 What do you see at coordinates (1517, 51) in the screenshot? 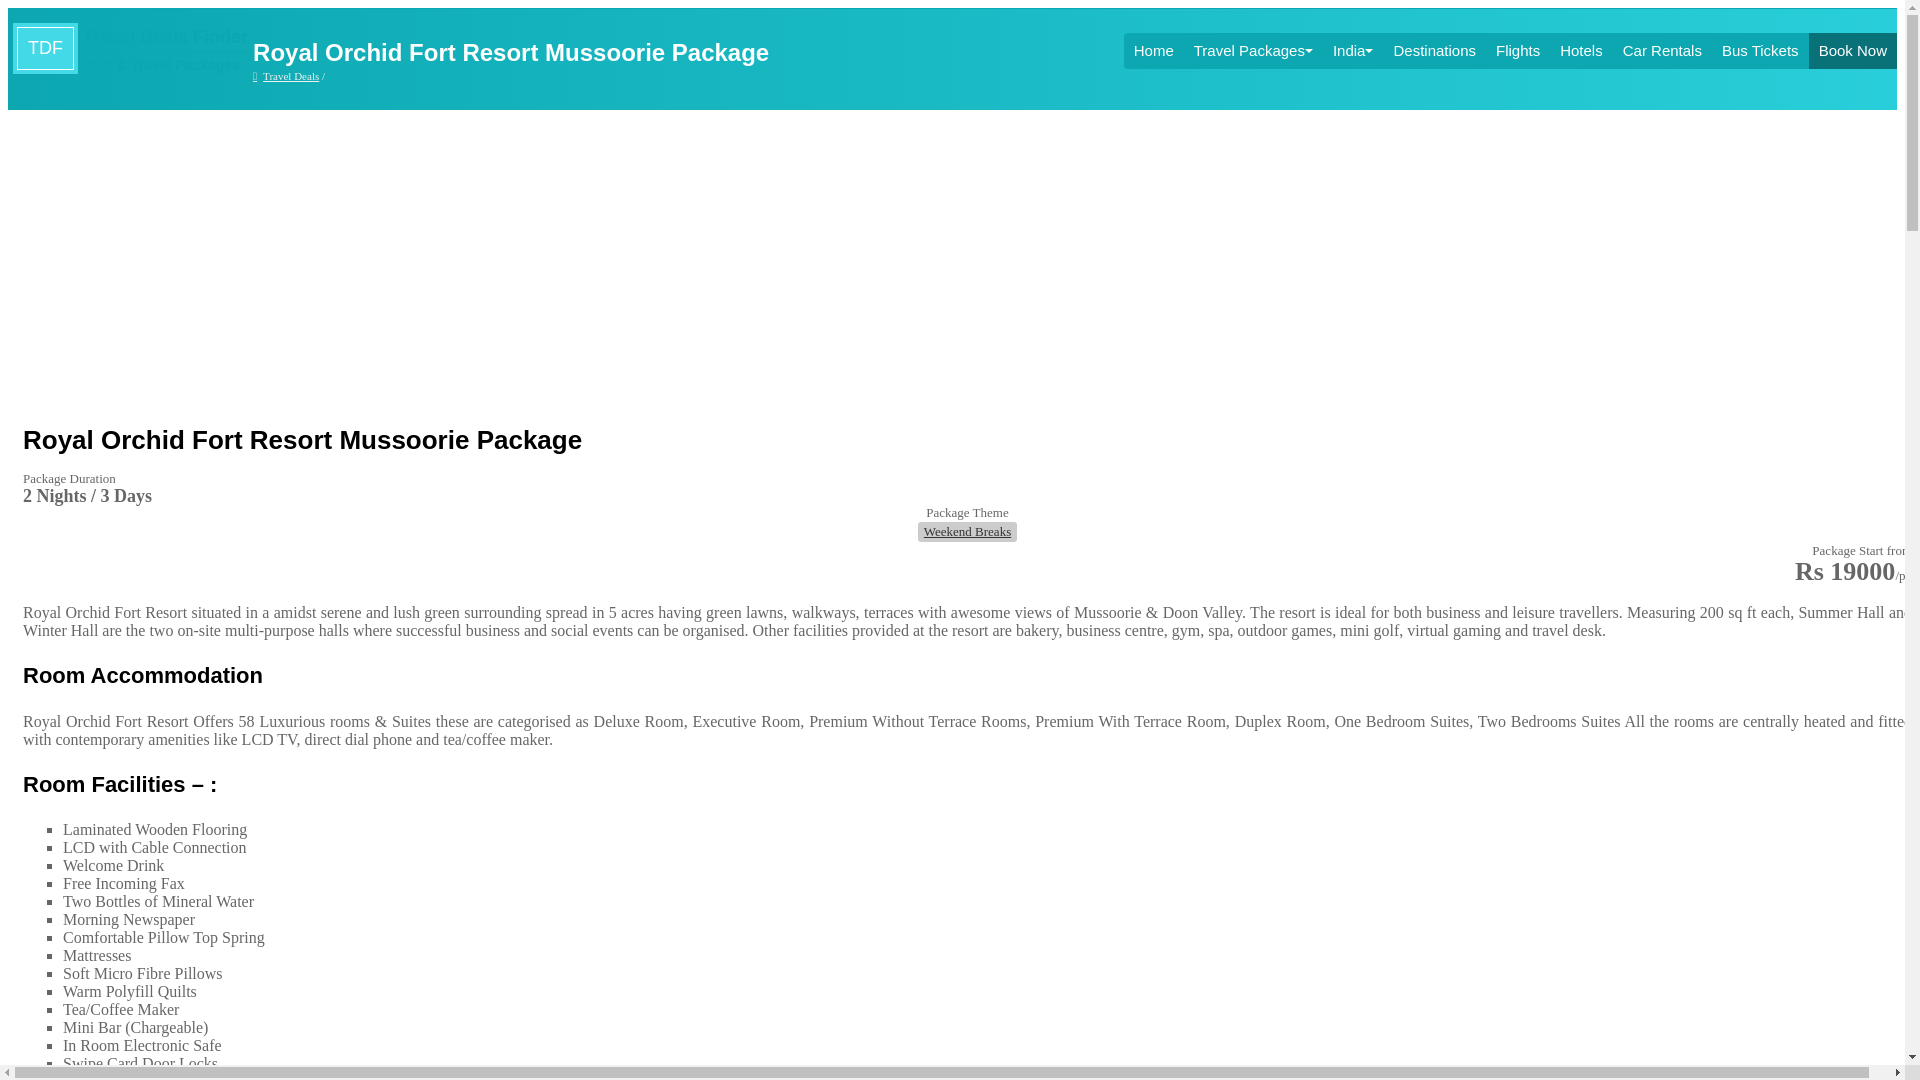
I see `Flights` at bounding box center [1517, 51].